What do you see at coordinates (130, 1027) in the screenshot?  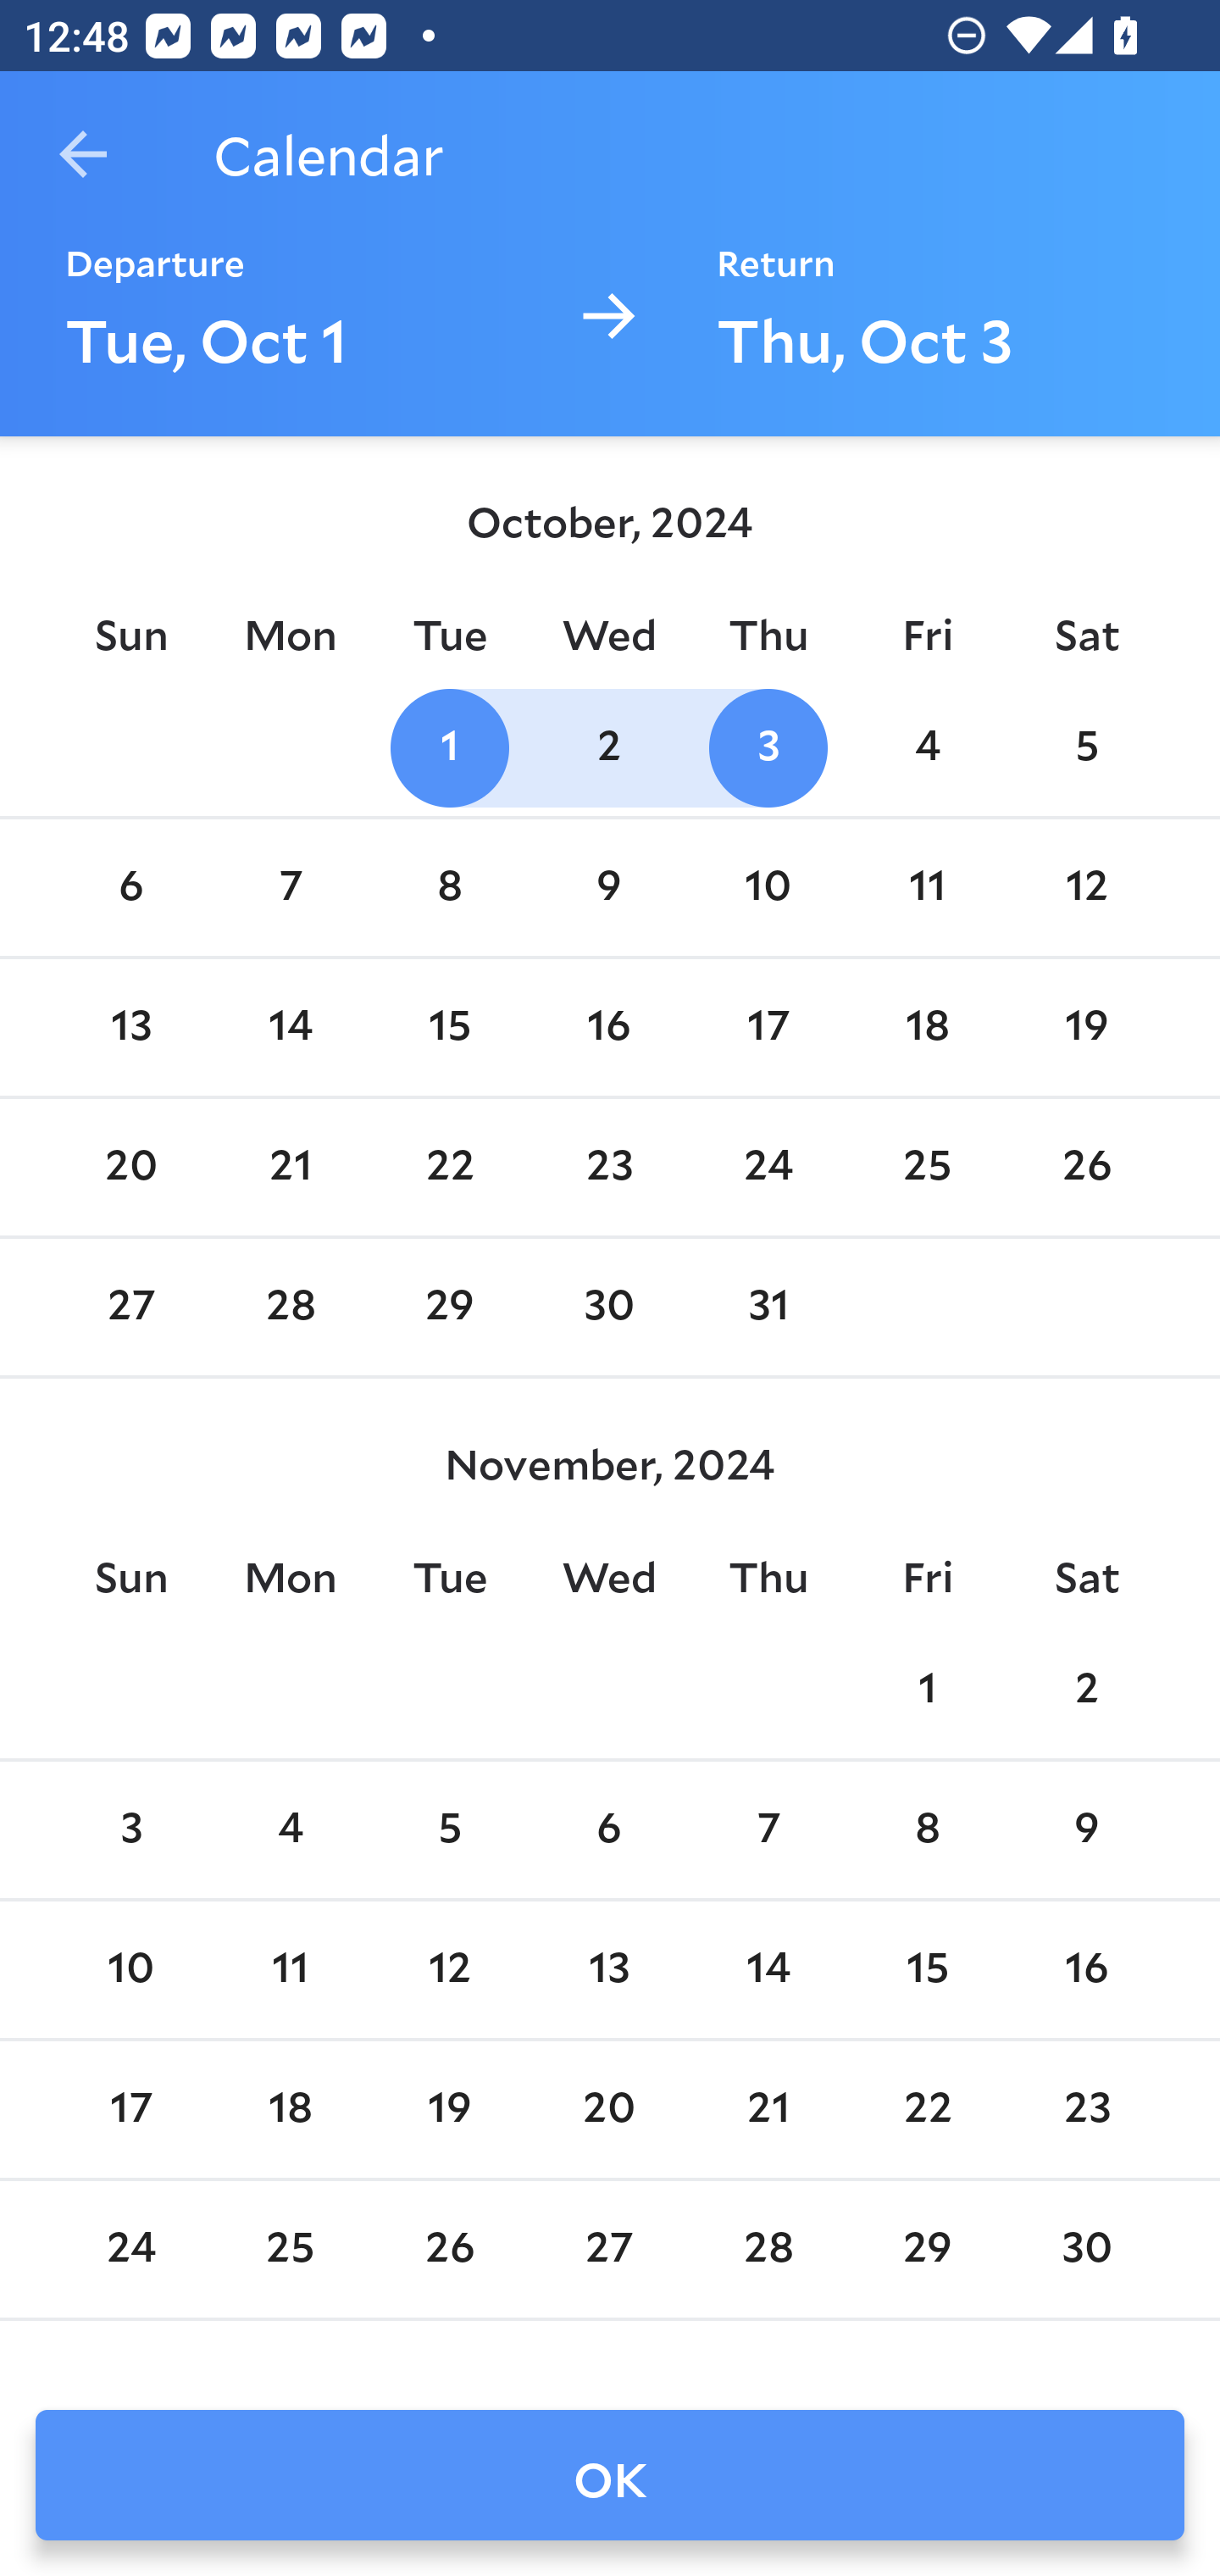 I see `13` at bounding box center [130, 1027].